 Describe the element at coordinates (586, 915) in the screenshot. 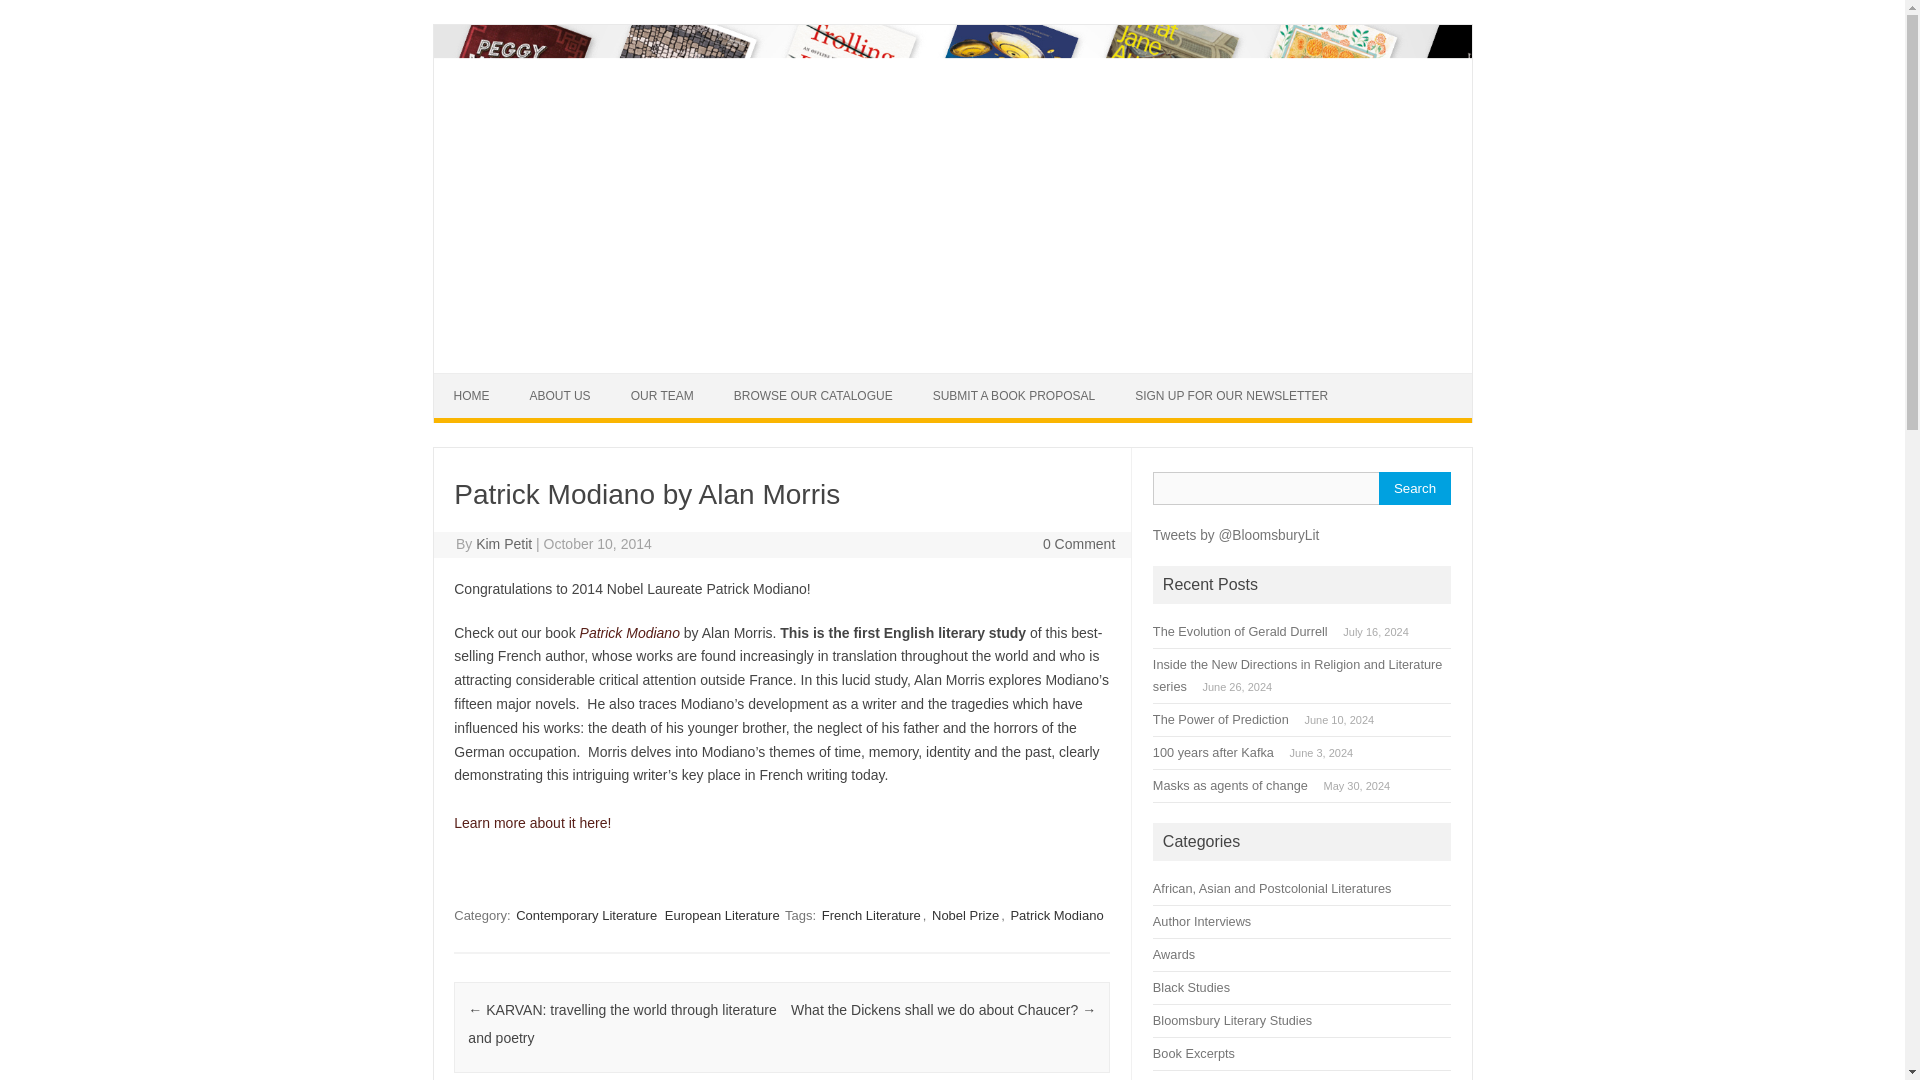

I see `Contemporary Literature` at that location.